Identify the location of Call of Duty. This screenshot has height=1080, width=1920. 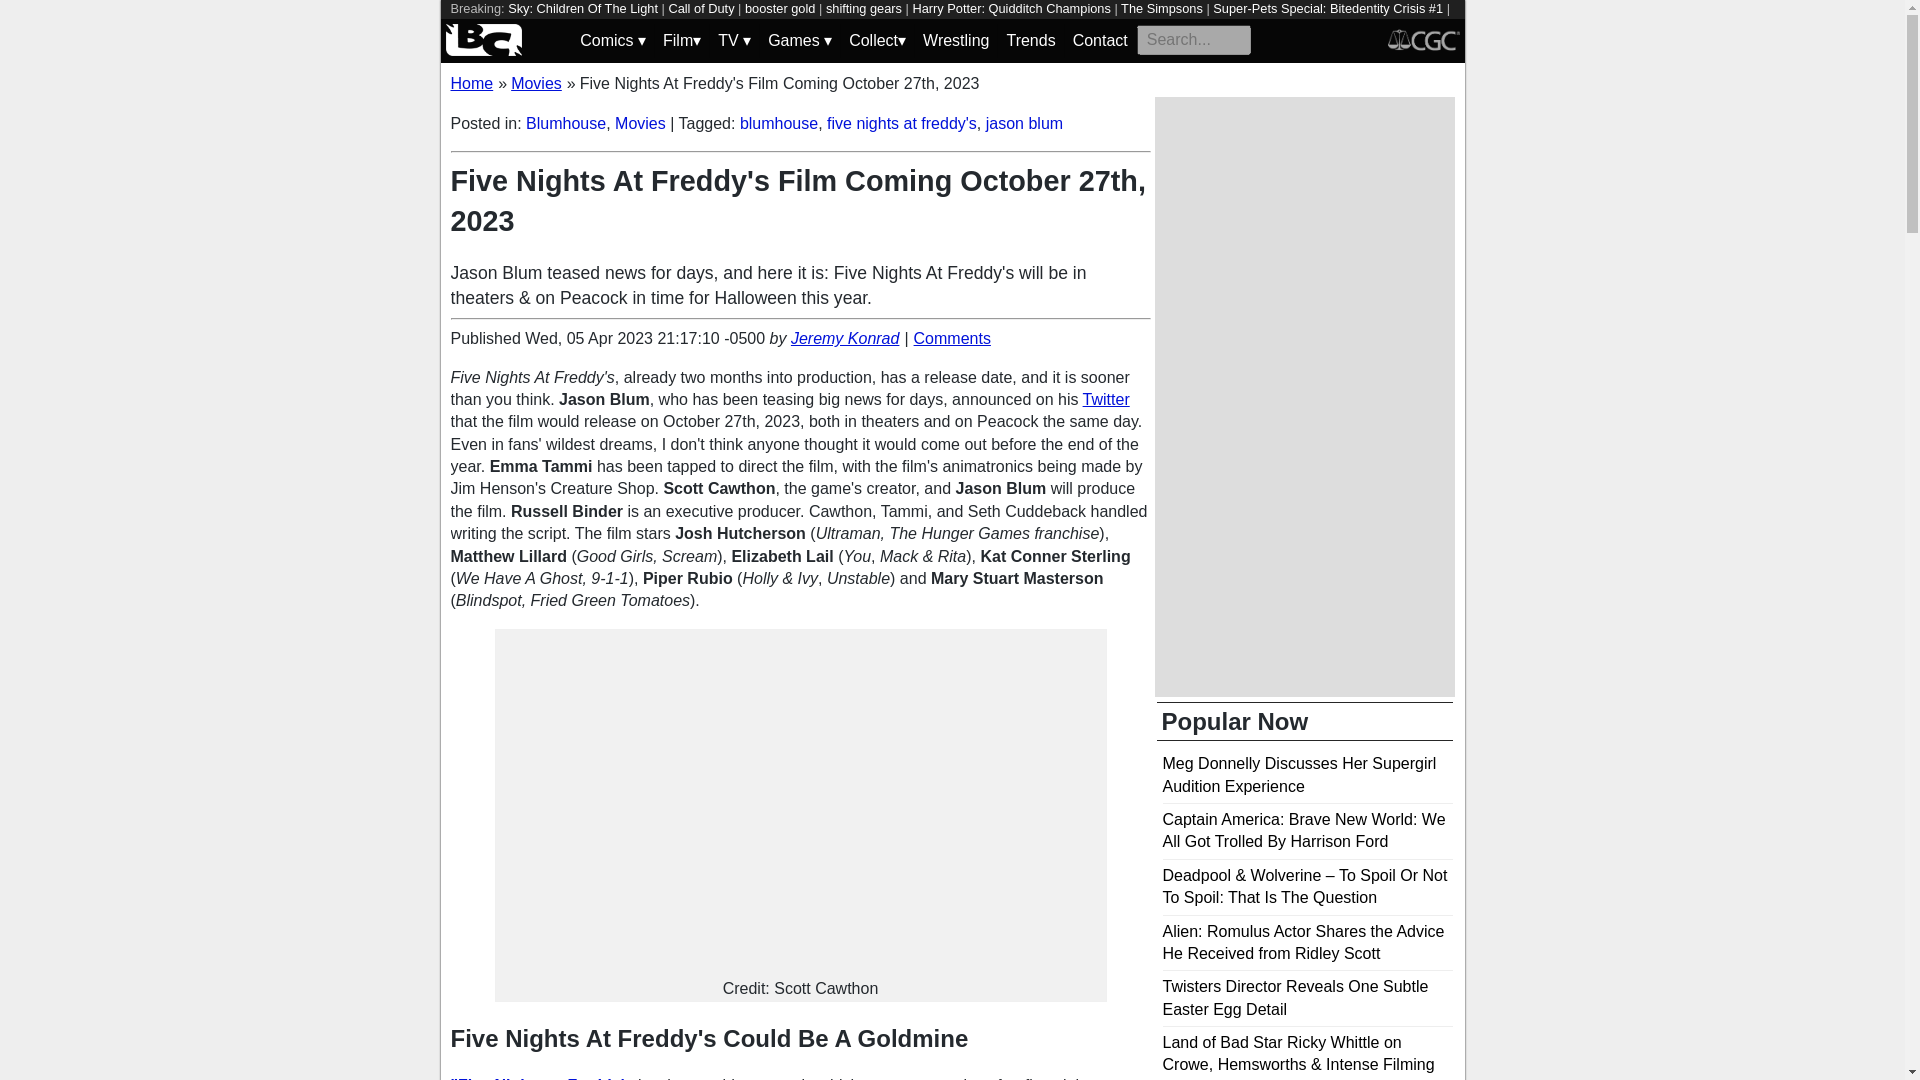
(700, 8).